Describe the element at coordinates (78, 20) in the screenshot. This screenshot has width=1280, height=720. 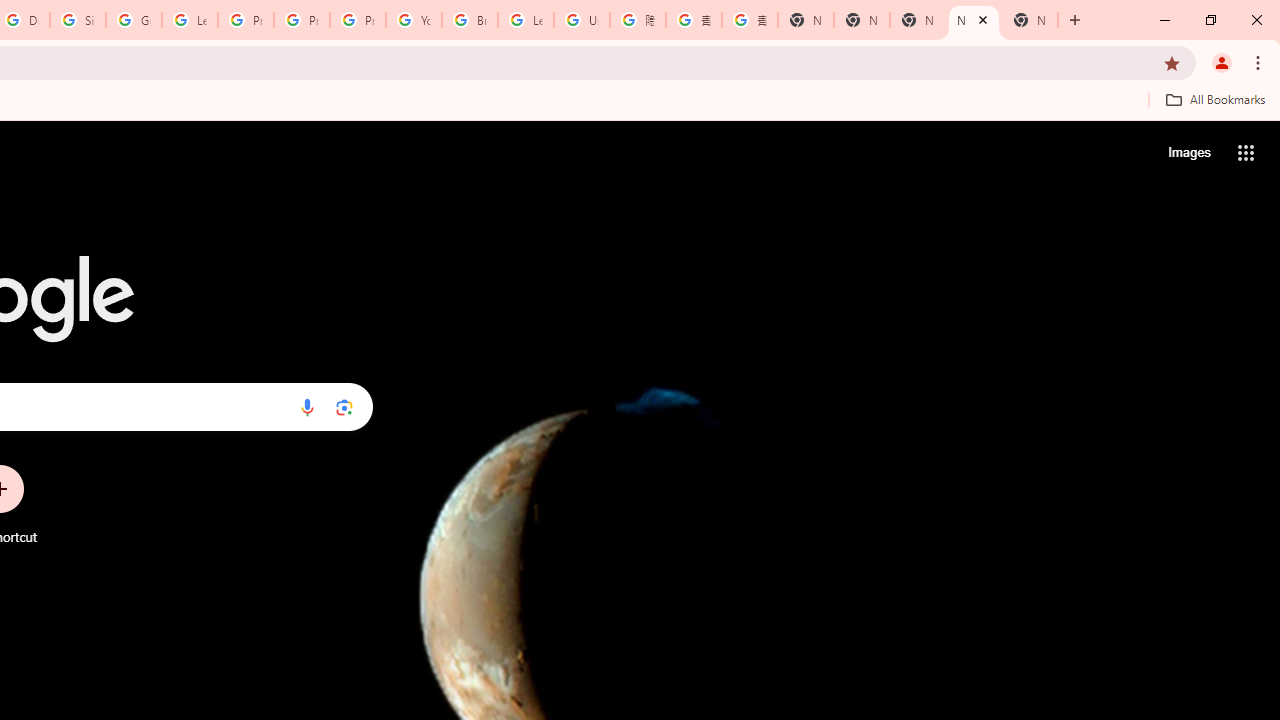
I see `Sign in - Google Accounts` at that location.